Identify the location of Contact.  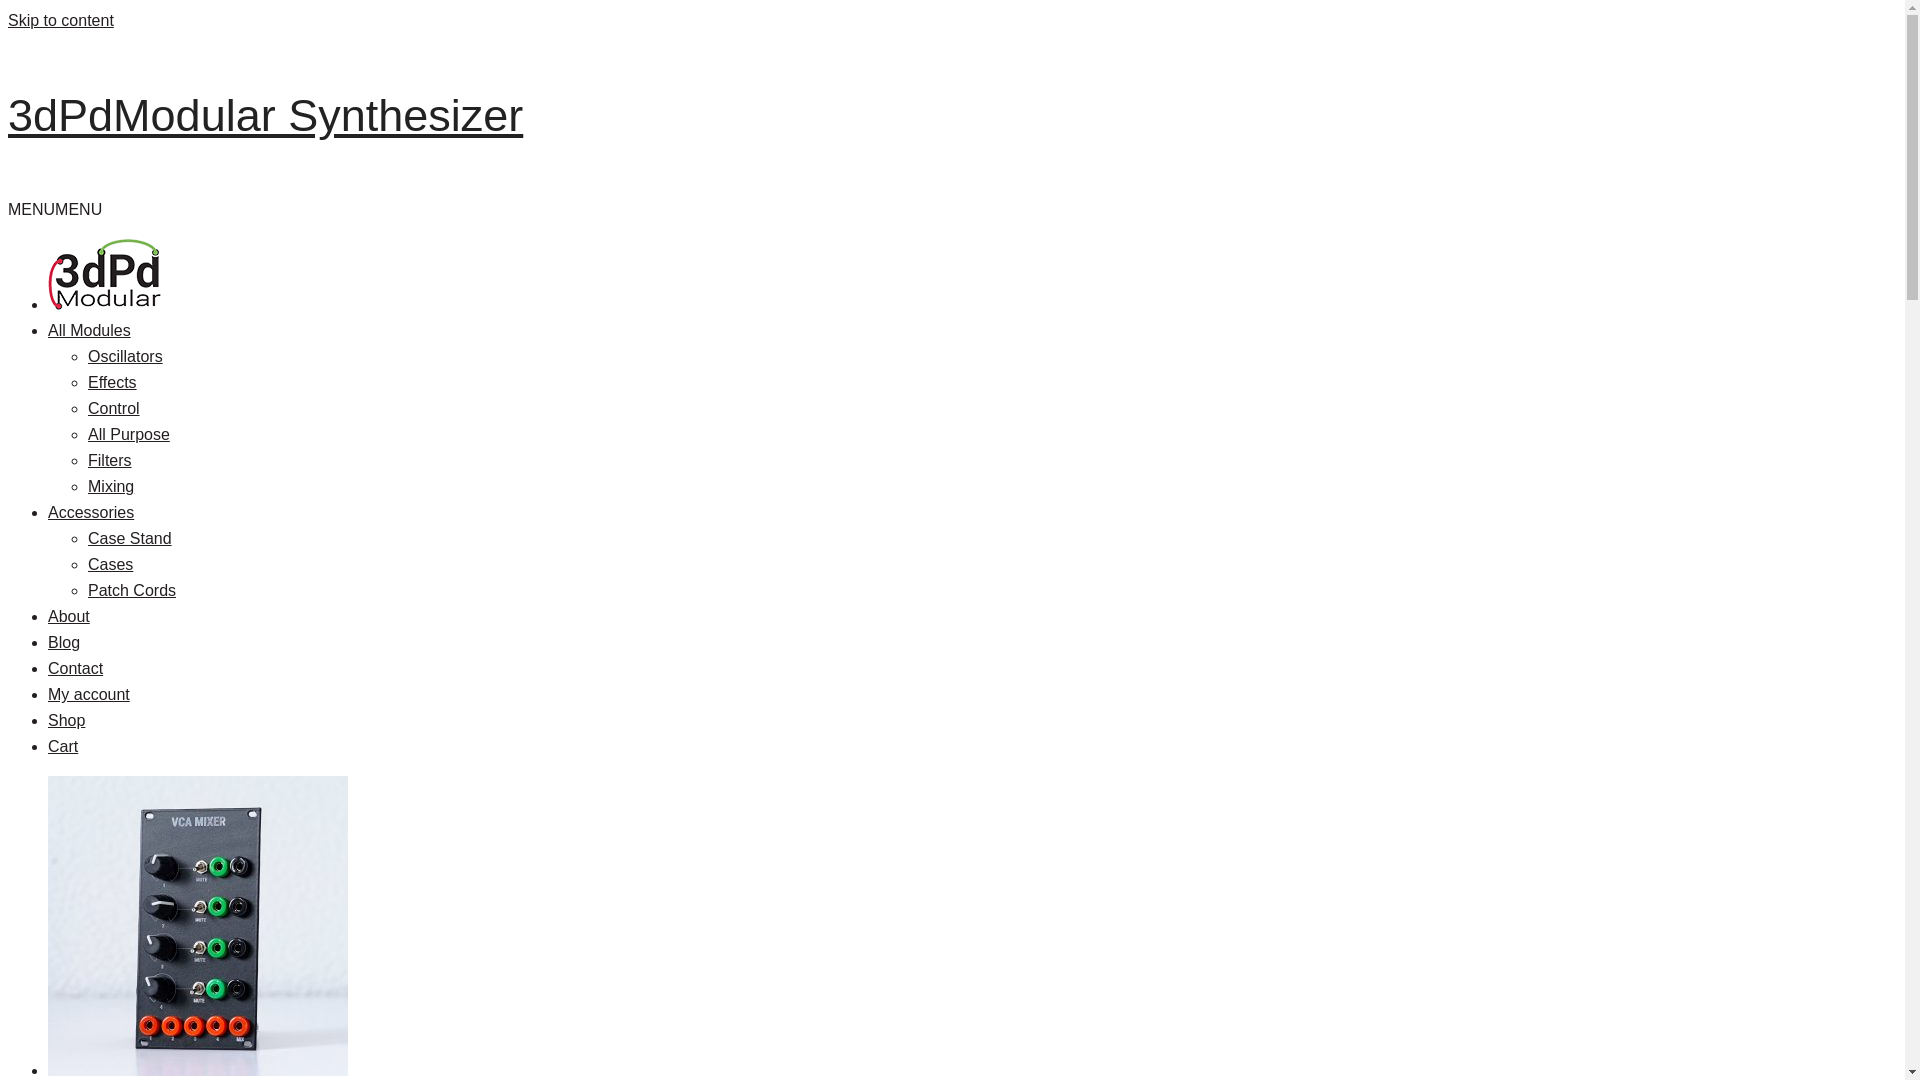
(76, 668).